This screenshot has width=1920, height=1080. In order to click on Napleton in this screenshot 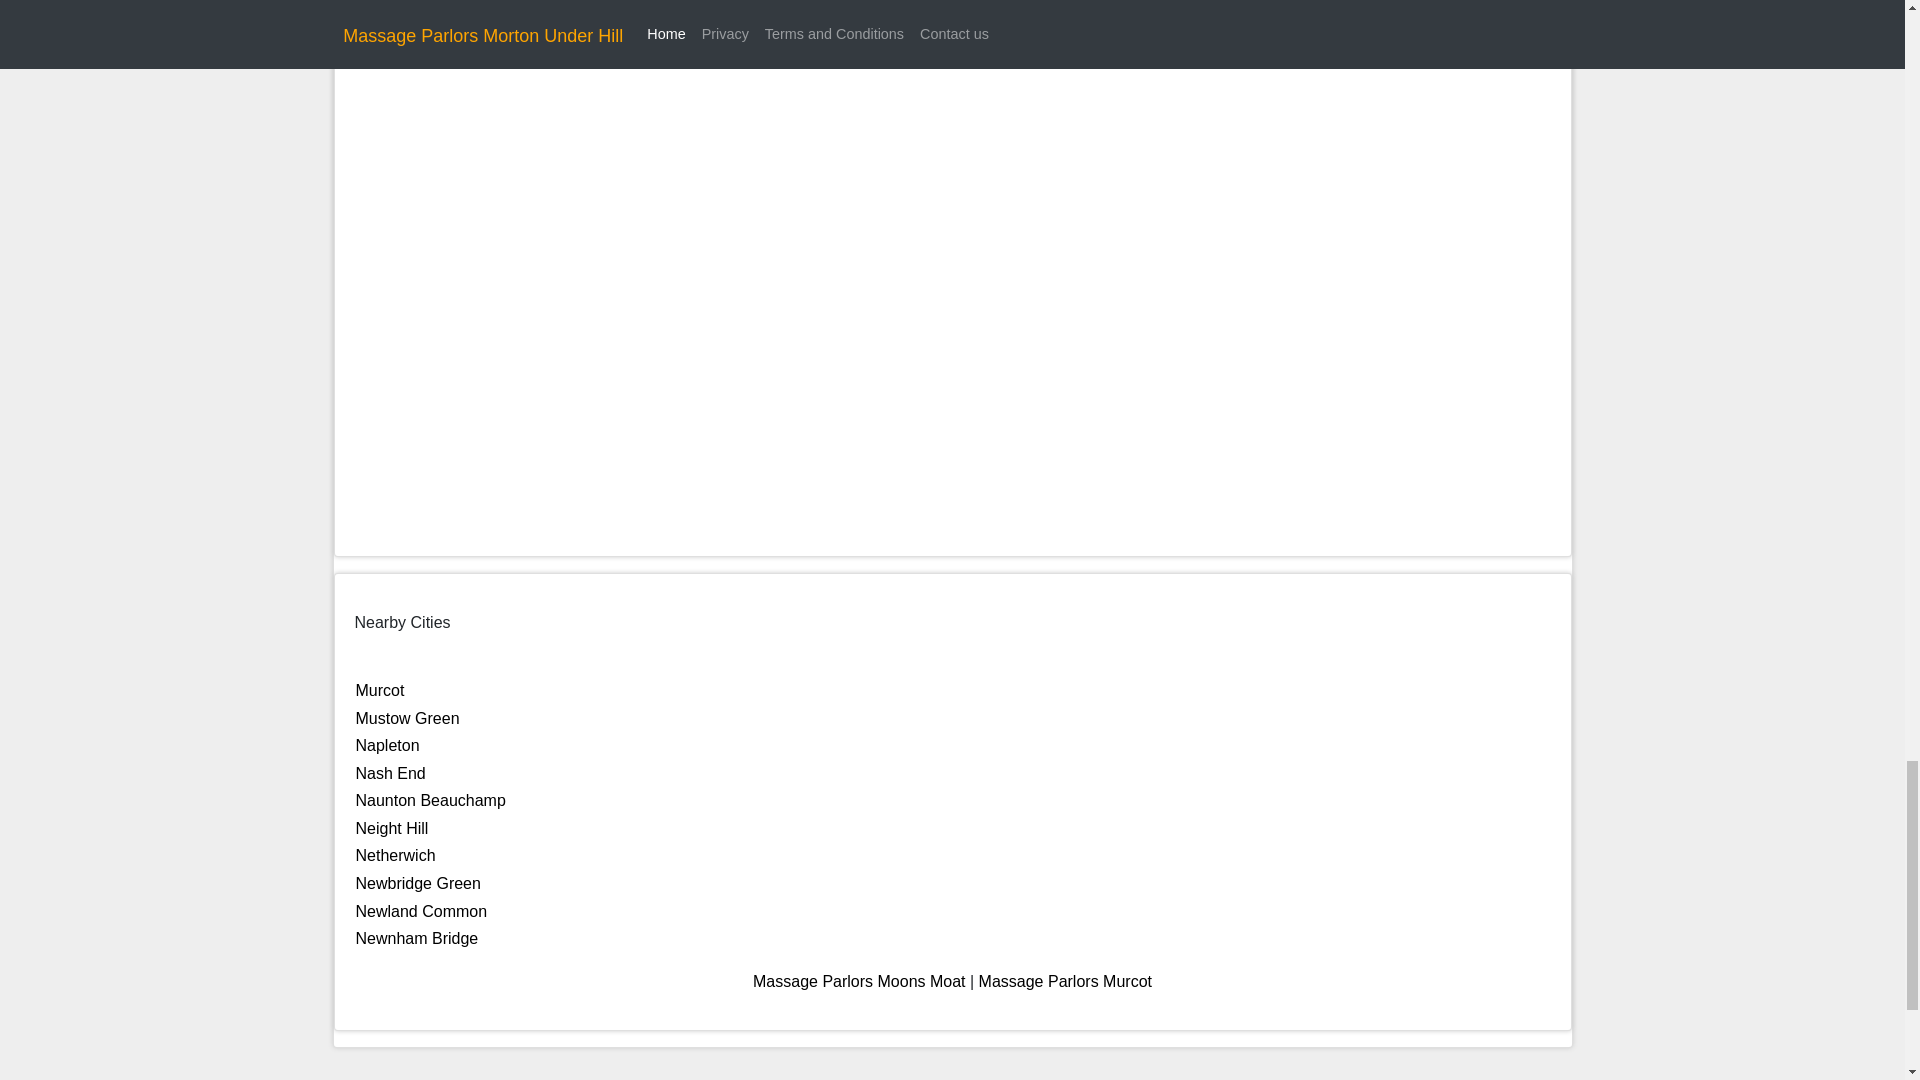, I will do `click(388, 744)`.